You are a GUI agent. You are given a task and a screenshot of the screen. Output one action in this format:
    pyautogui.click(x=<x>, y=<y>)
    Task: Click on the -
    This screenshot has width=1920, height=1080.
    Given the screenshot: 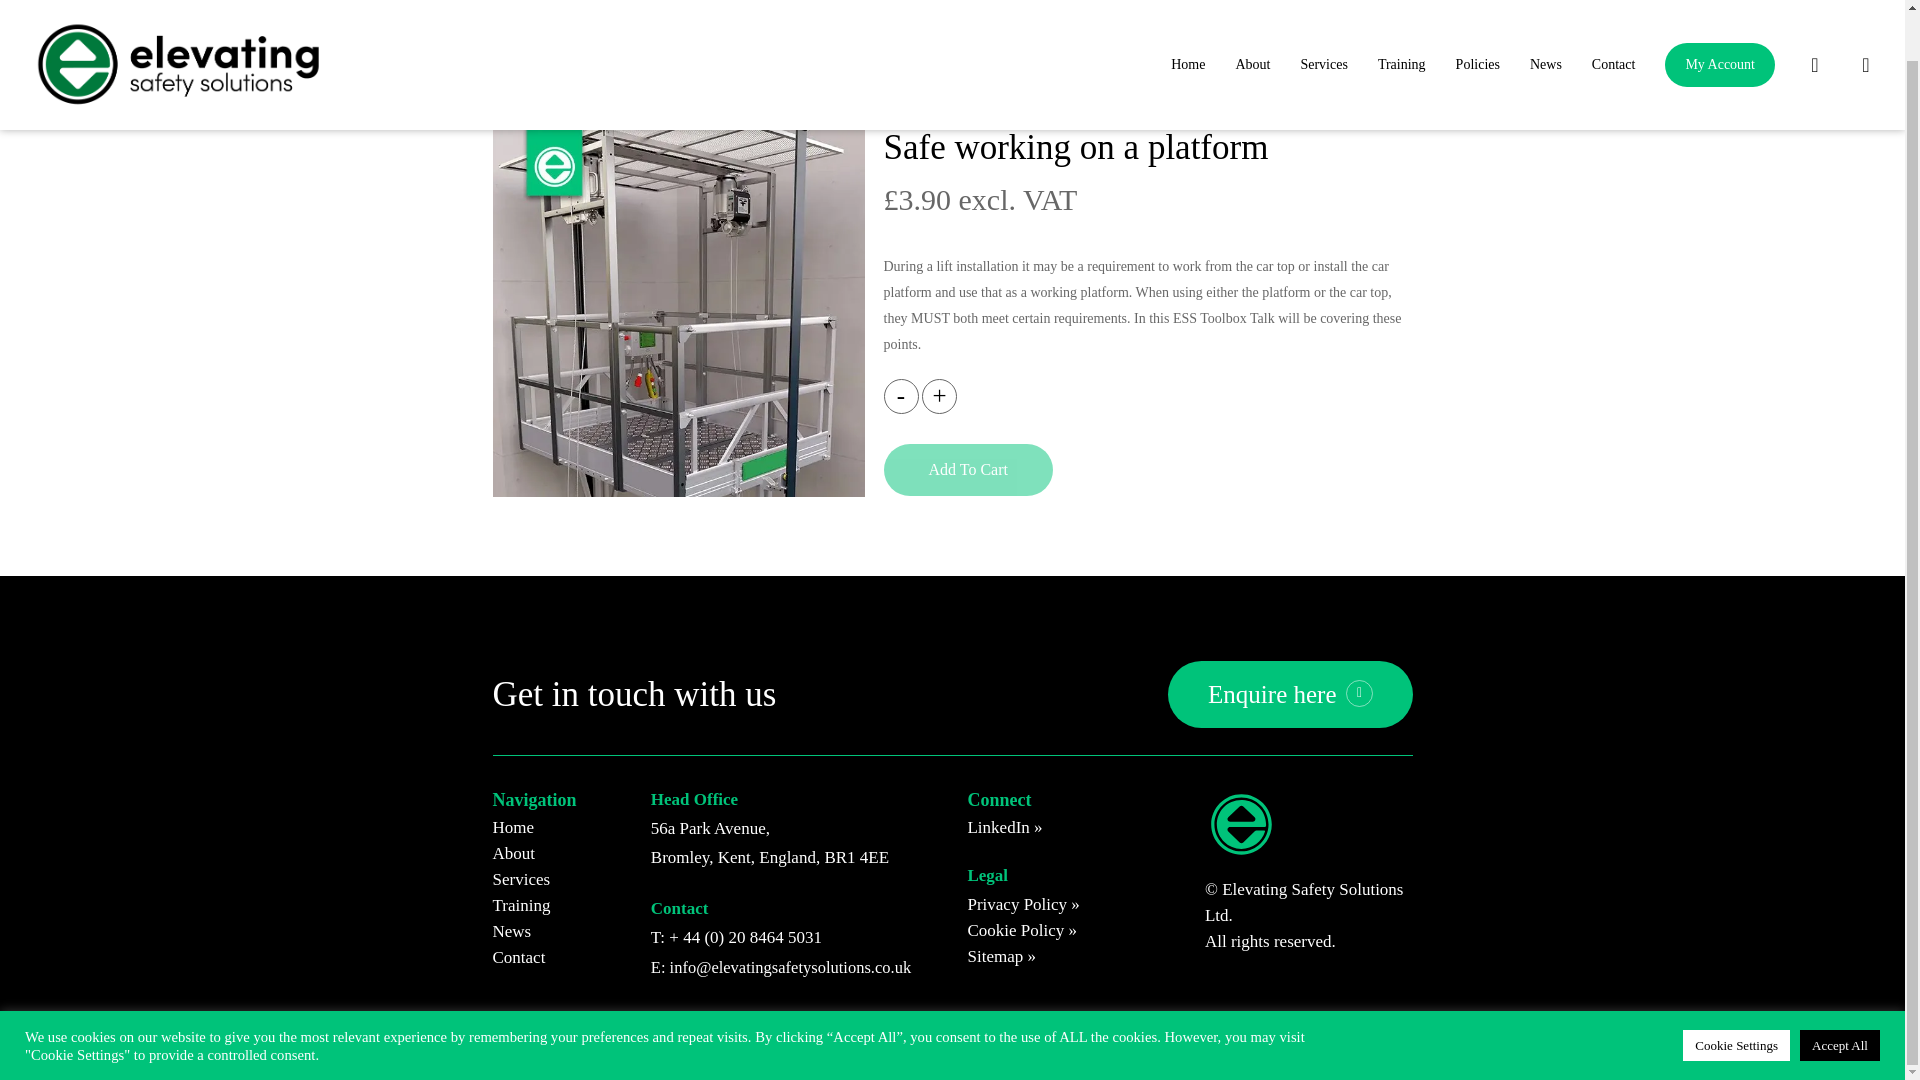 What is the action you would take?
    pyautogui.click(x=901, y=396)
    